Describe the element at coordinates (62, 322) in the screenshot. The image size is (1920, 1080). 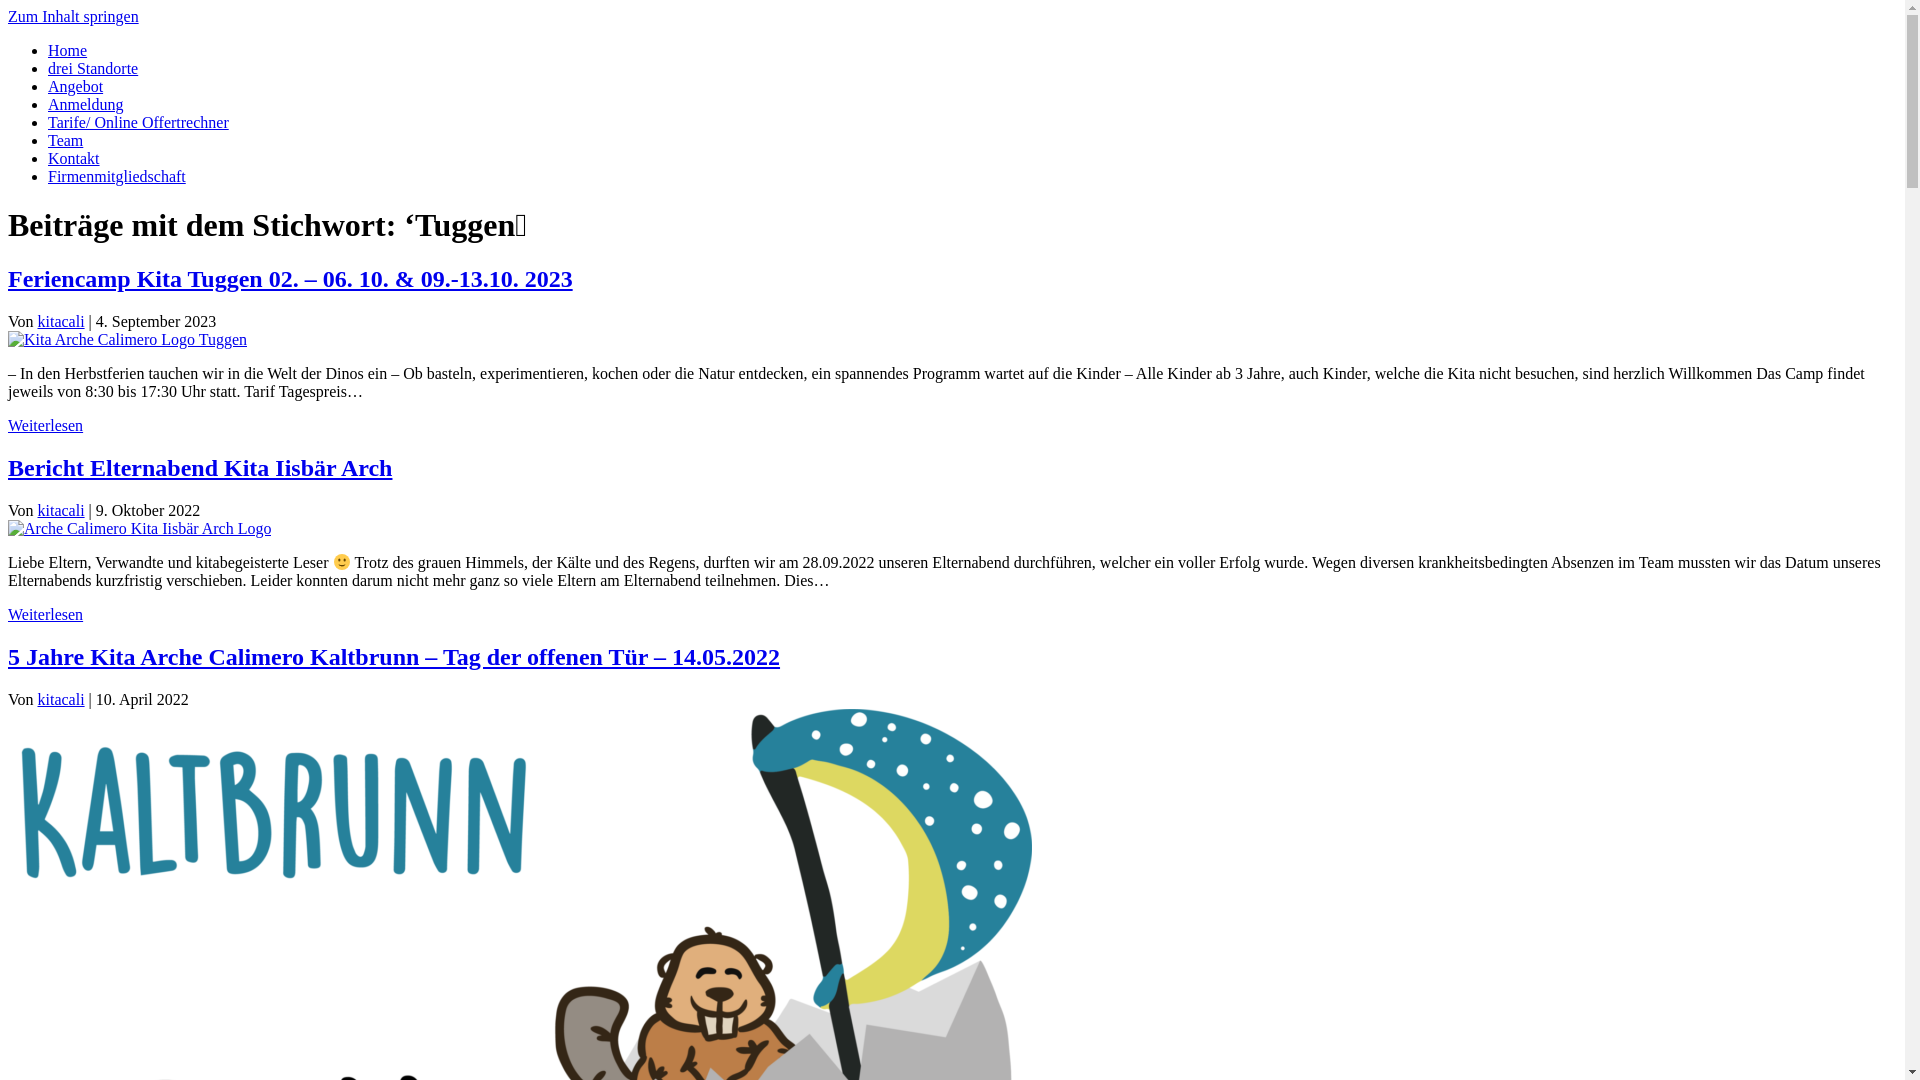
I see `kitacali` at that location.